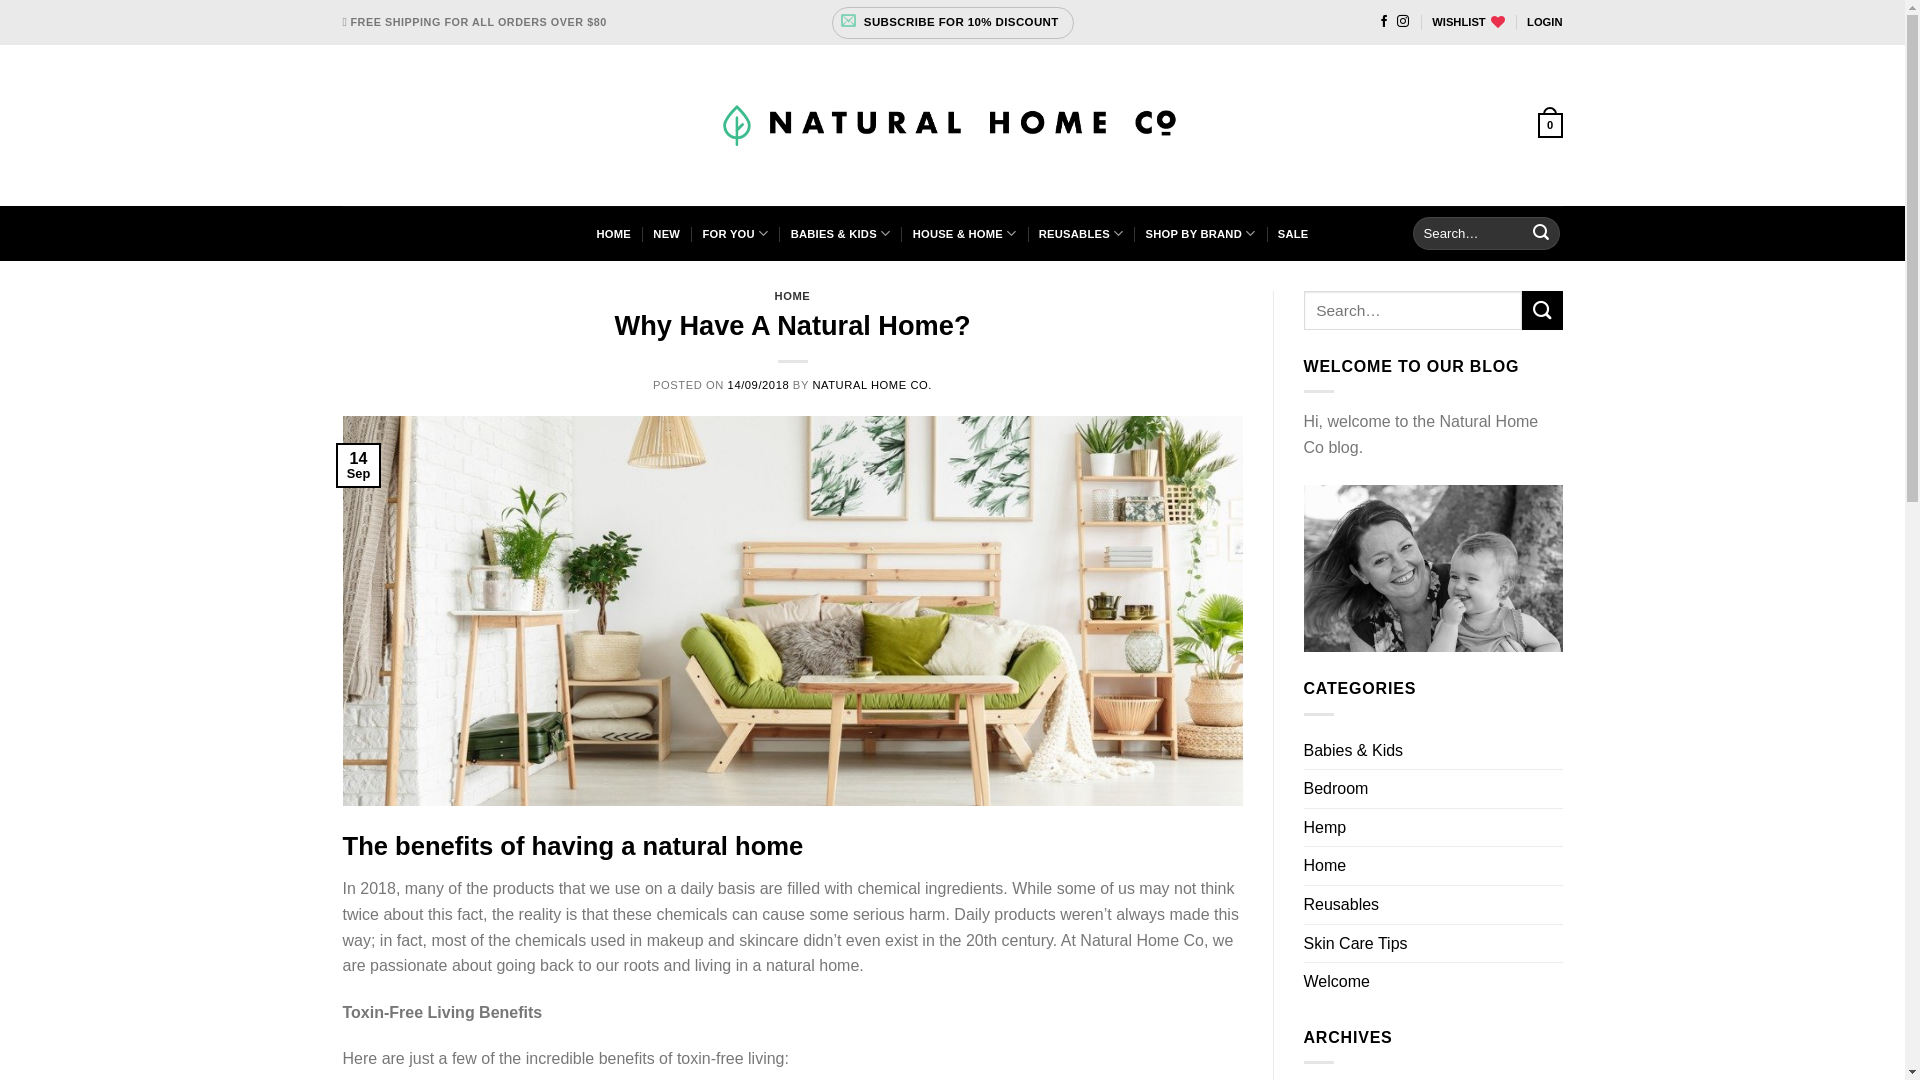  What do you see at coordinates (1468, 23) in the screenshot?
I see `WISHLIST` at bounding box center [1468, 23].